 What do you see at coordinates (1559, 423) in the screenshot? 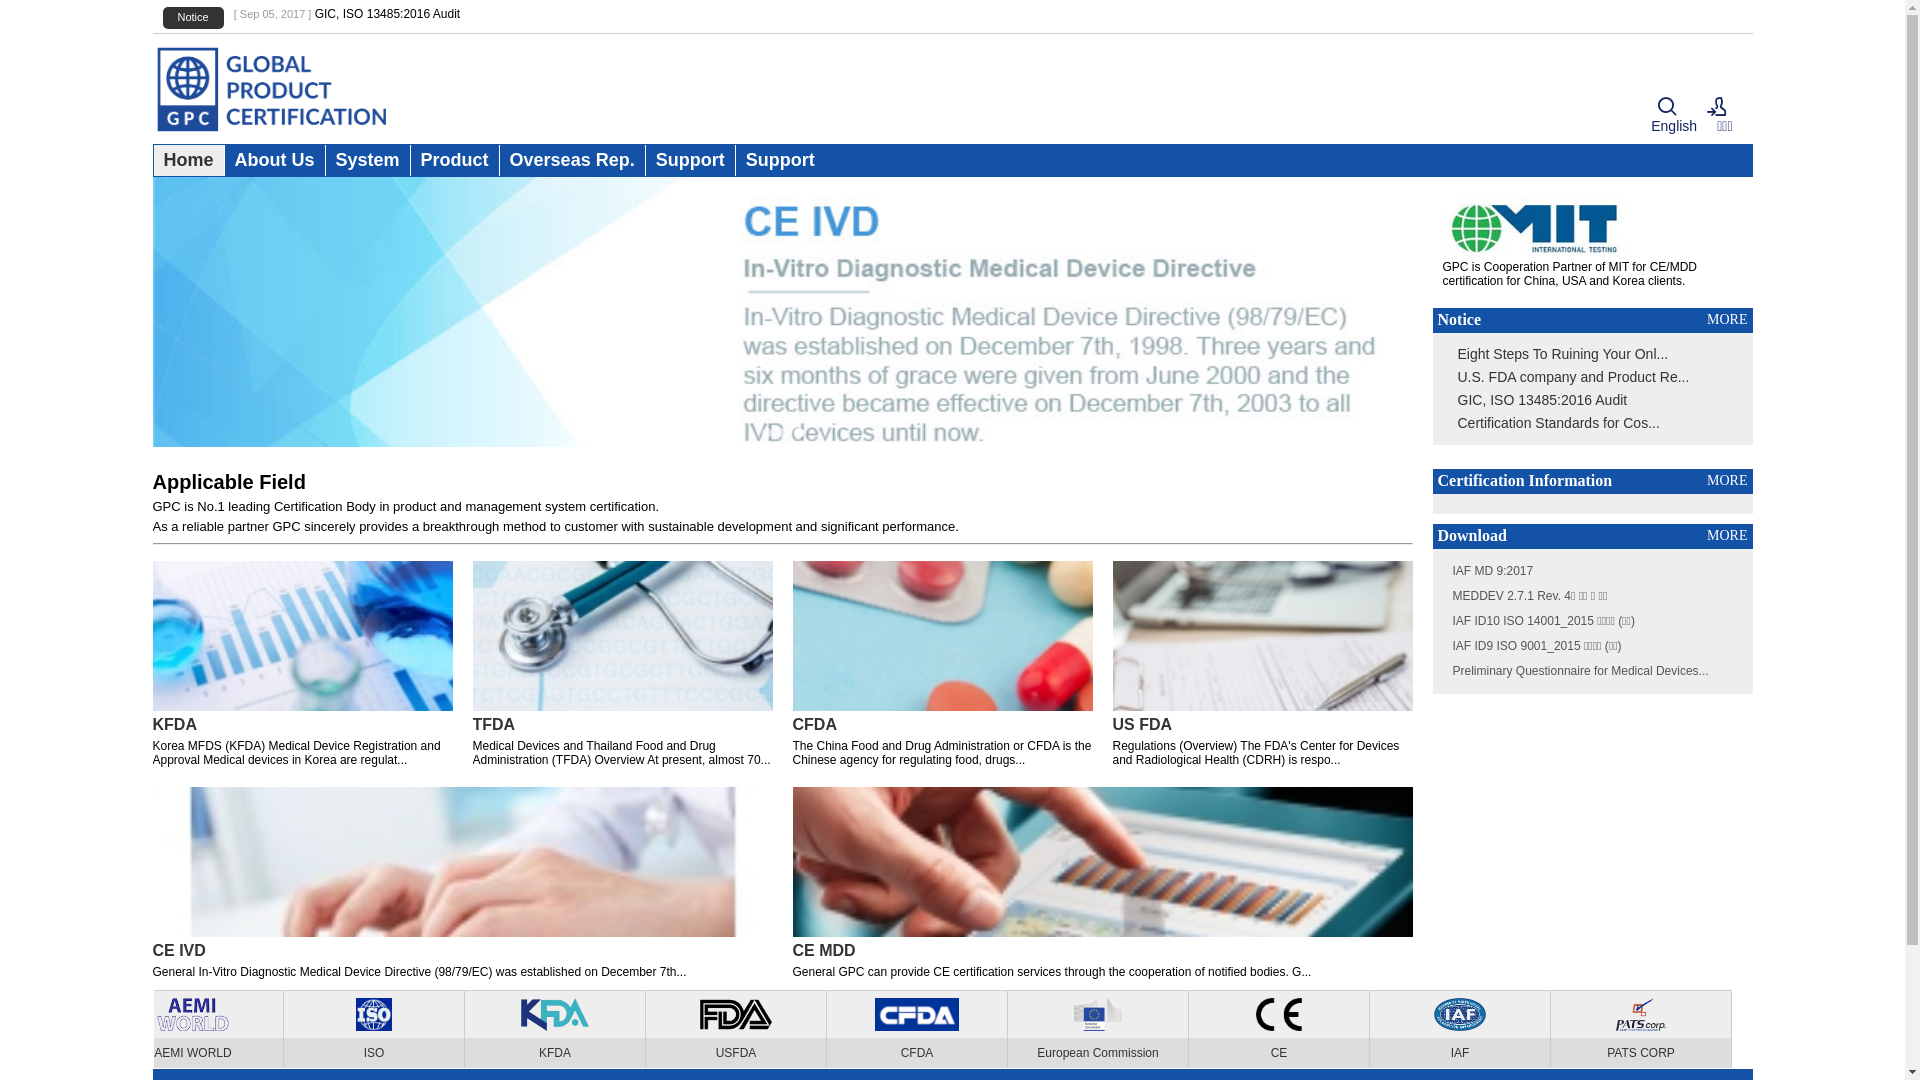
I see `Certification Standards for Cos...` at bounding box center [1559, 423].